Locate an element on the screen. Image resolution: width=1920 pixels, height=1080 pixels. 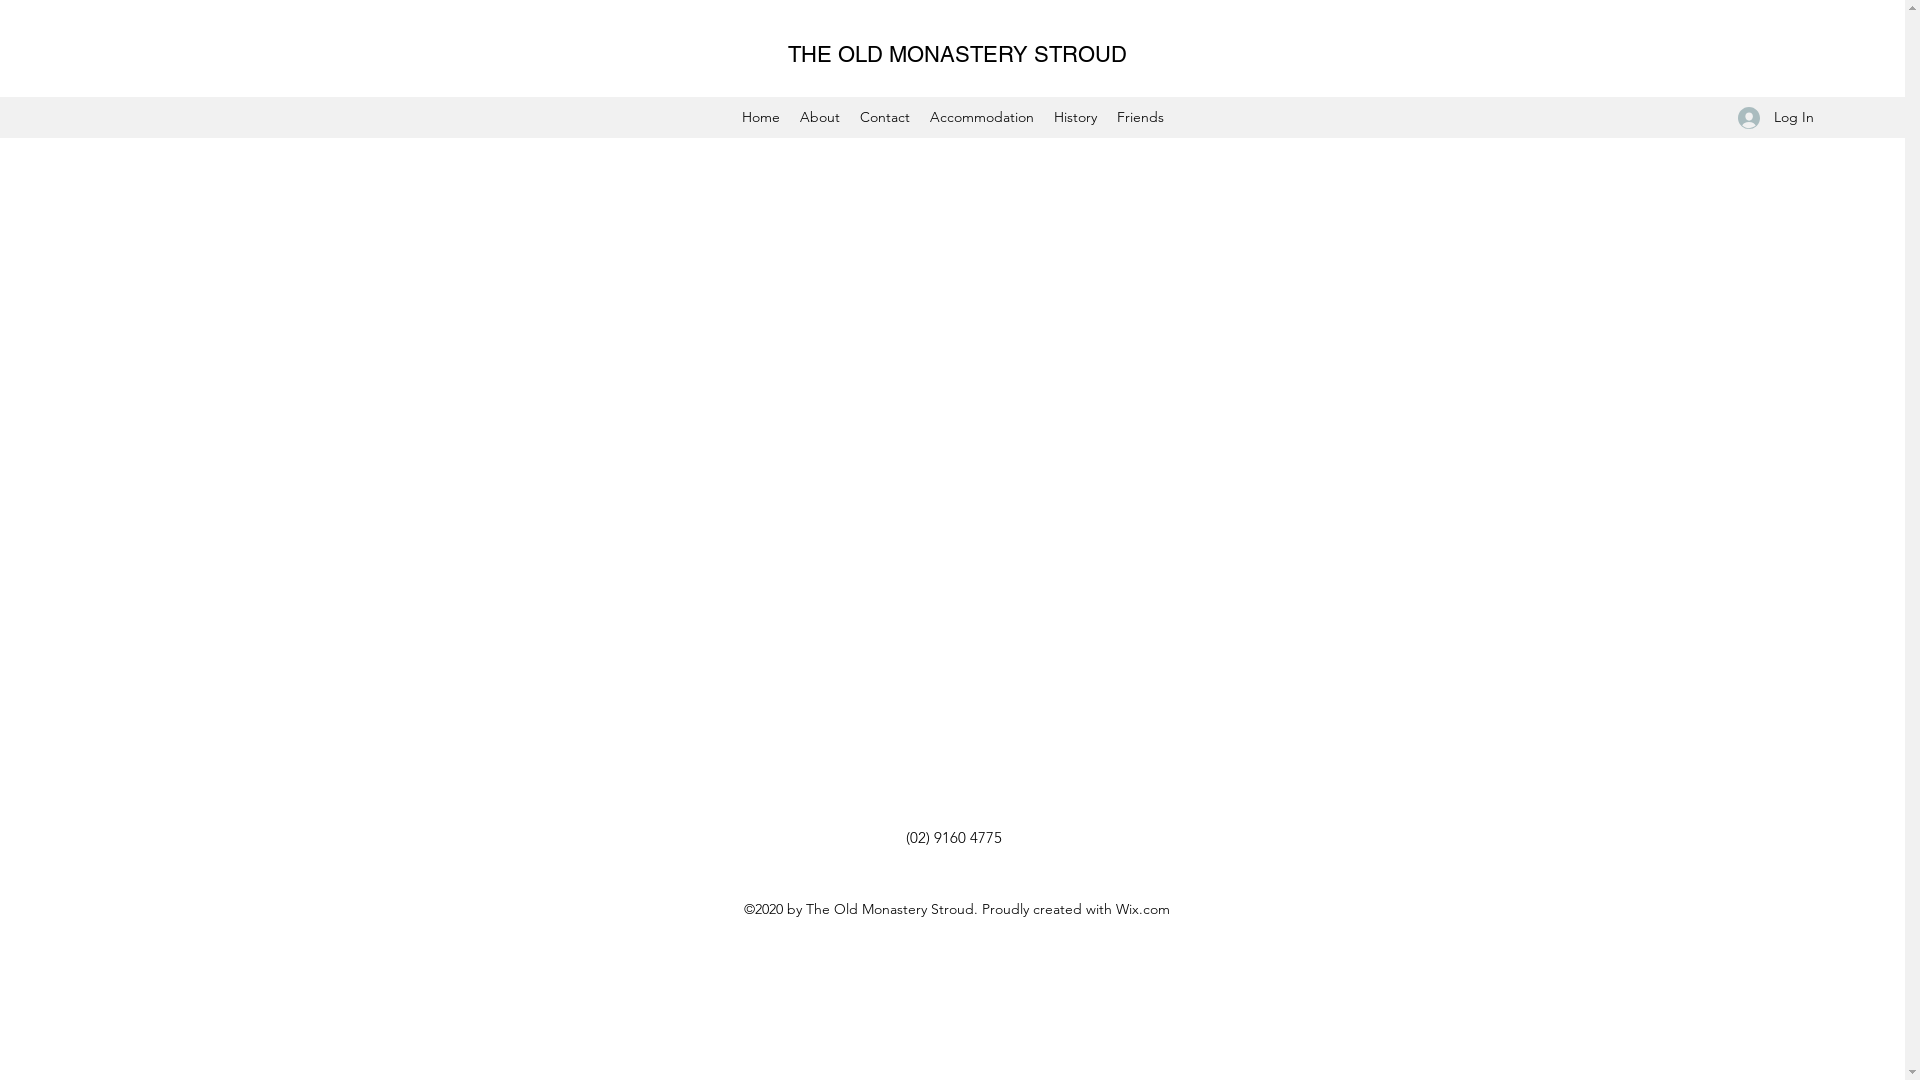
Log In is located at coordinates (1776, 118).